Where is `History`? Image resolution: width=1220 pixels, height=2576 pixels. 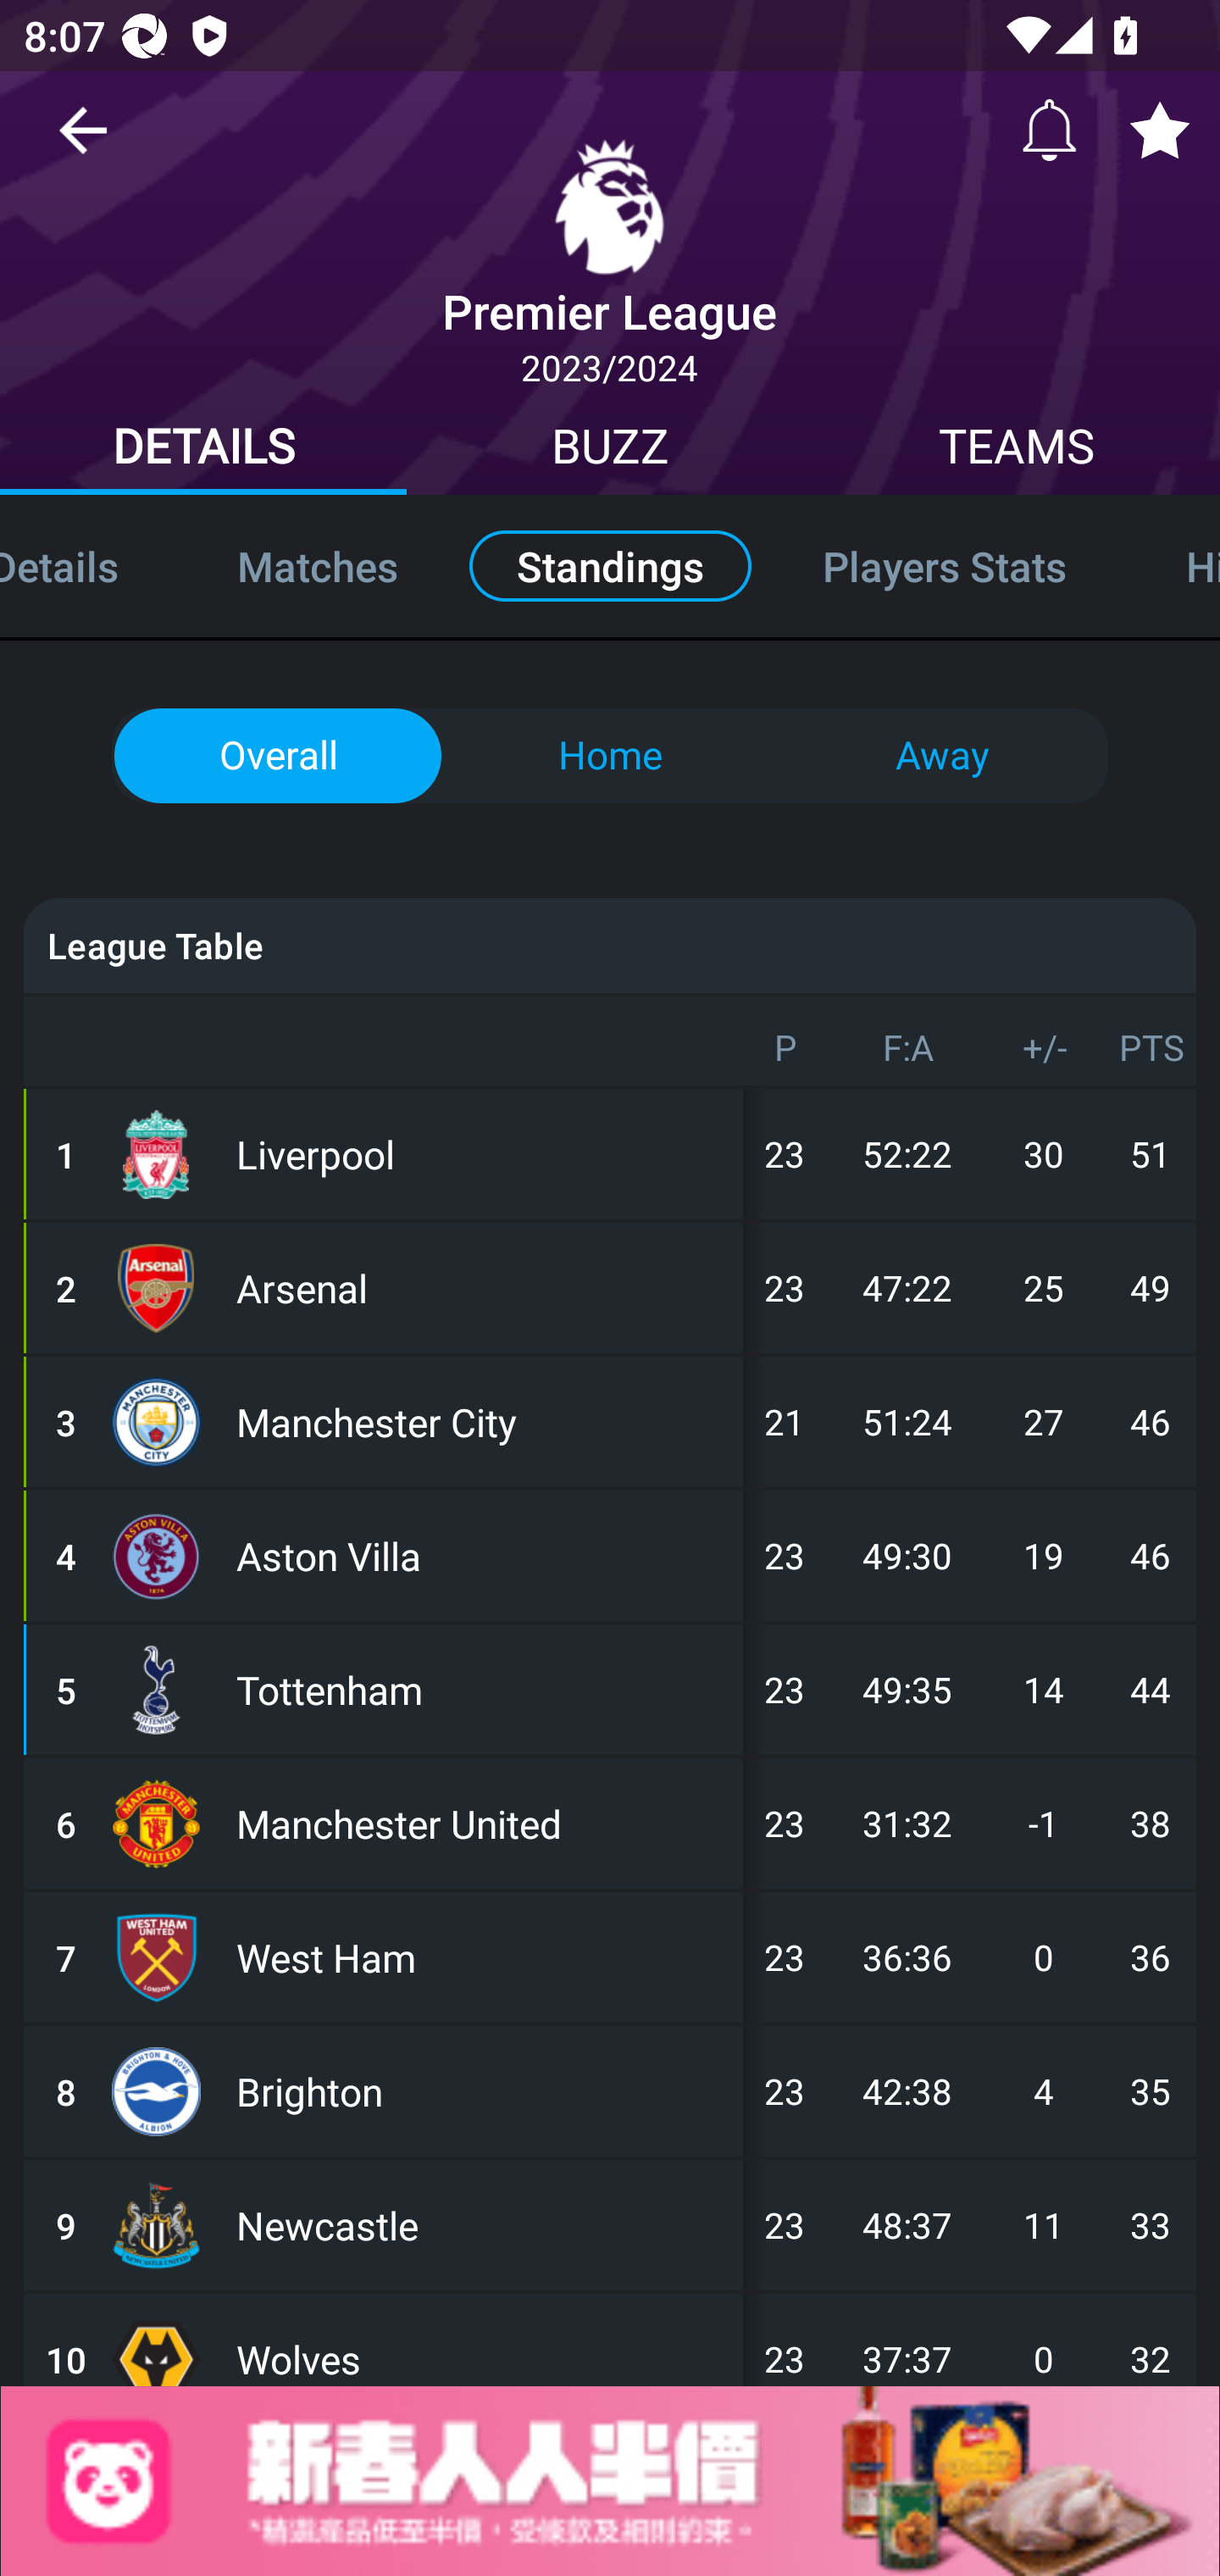
History is located at coordinates (1173, 564).